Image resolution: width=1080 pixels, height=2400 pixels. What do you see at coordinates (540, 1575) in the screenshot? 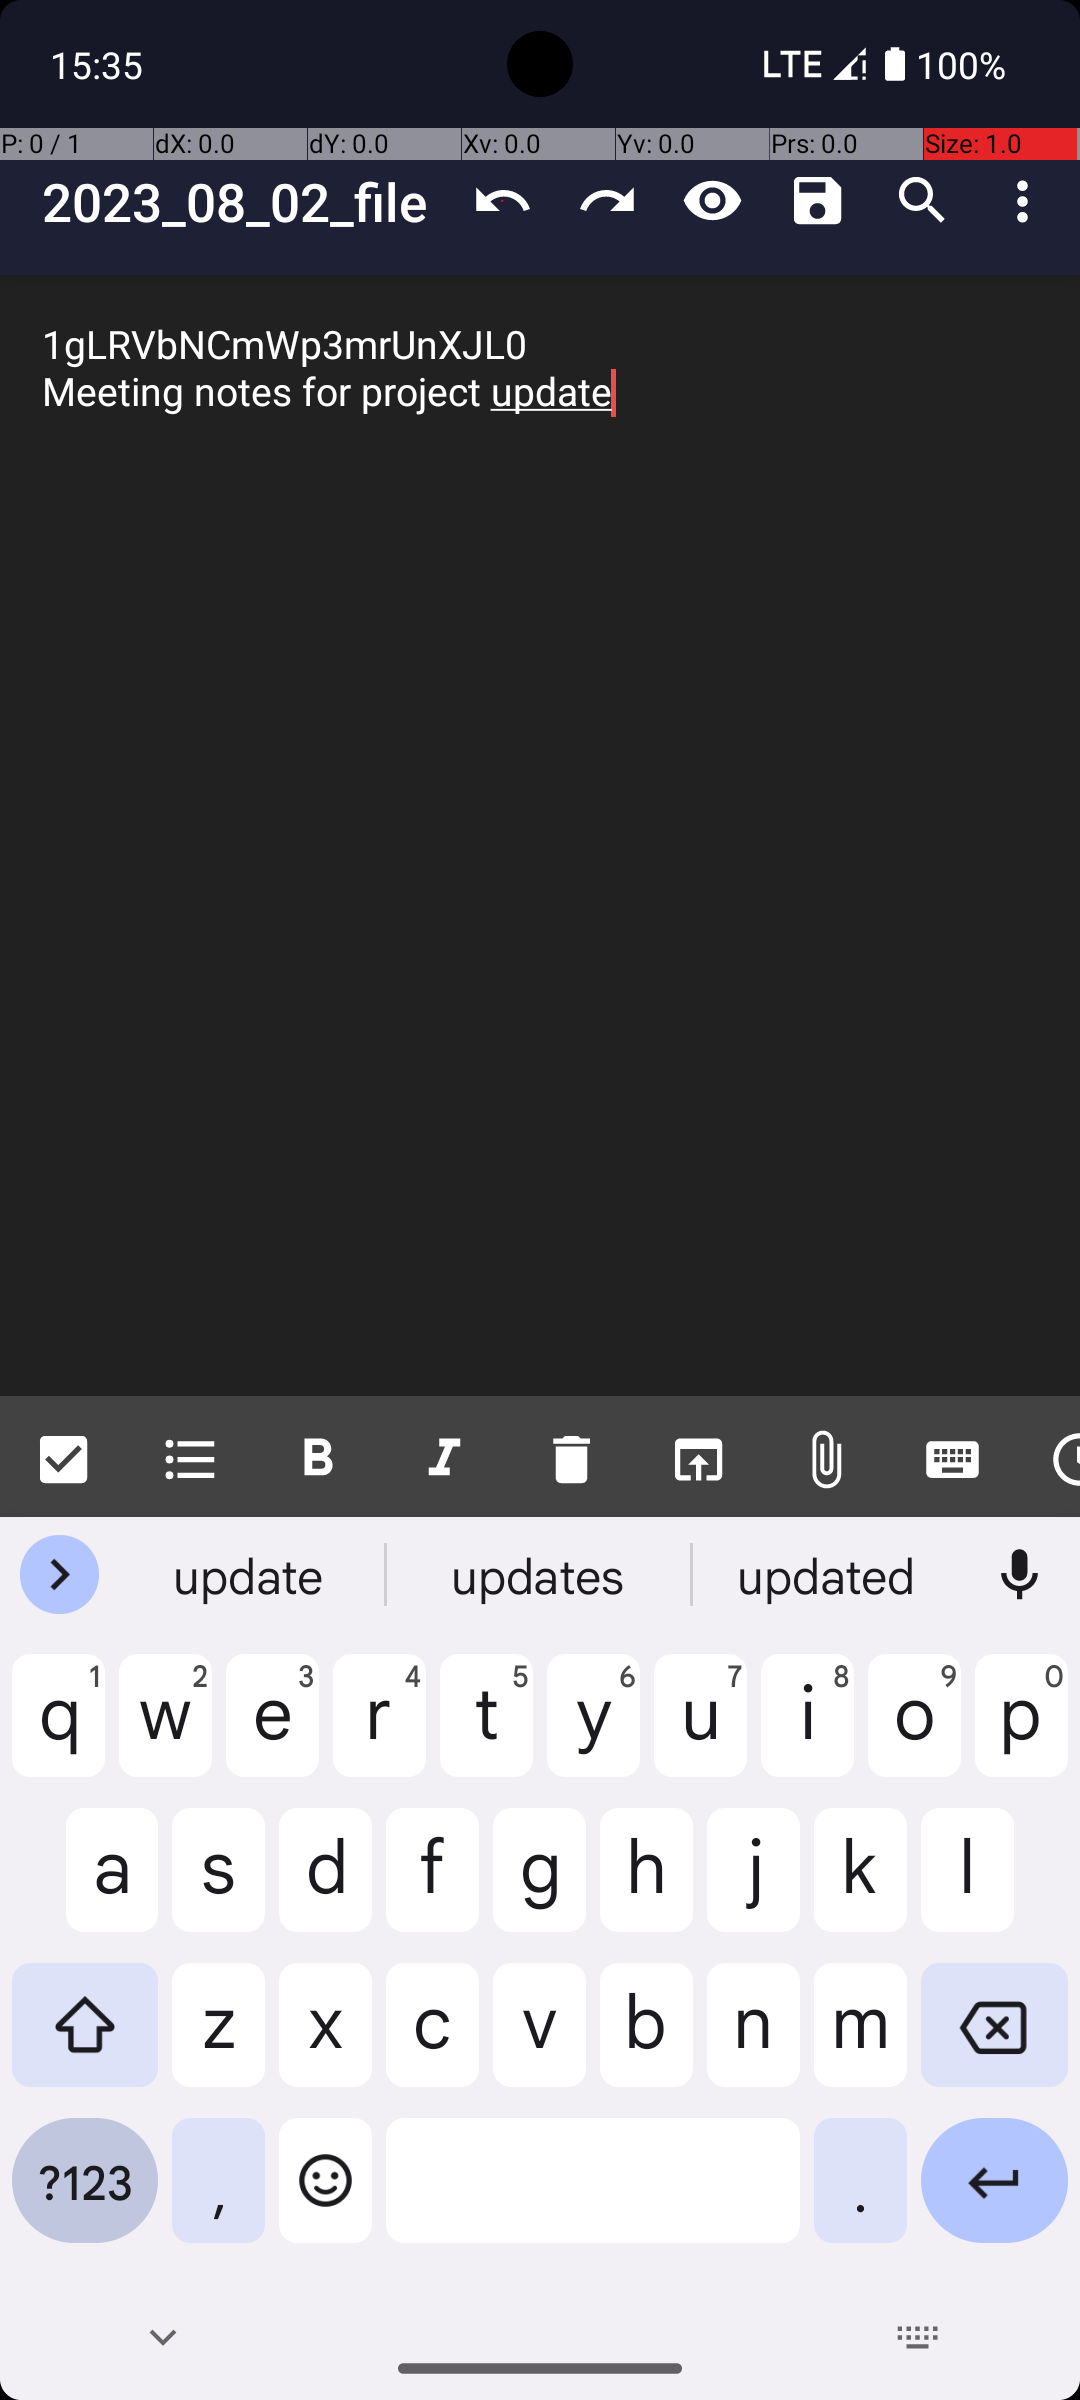
I see `updates` at bounding box center [540, 1575].